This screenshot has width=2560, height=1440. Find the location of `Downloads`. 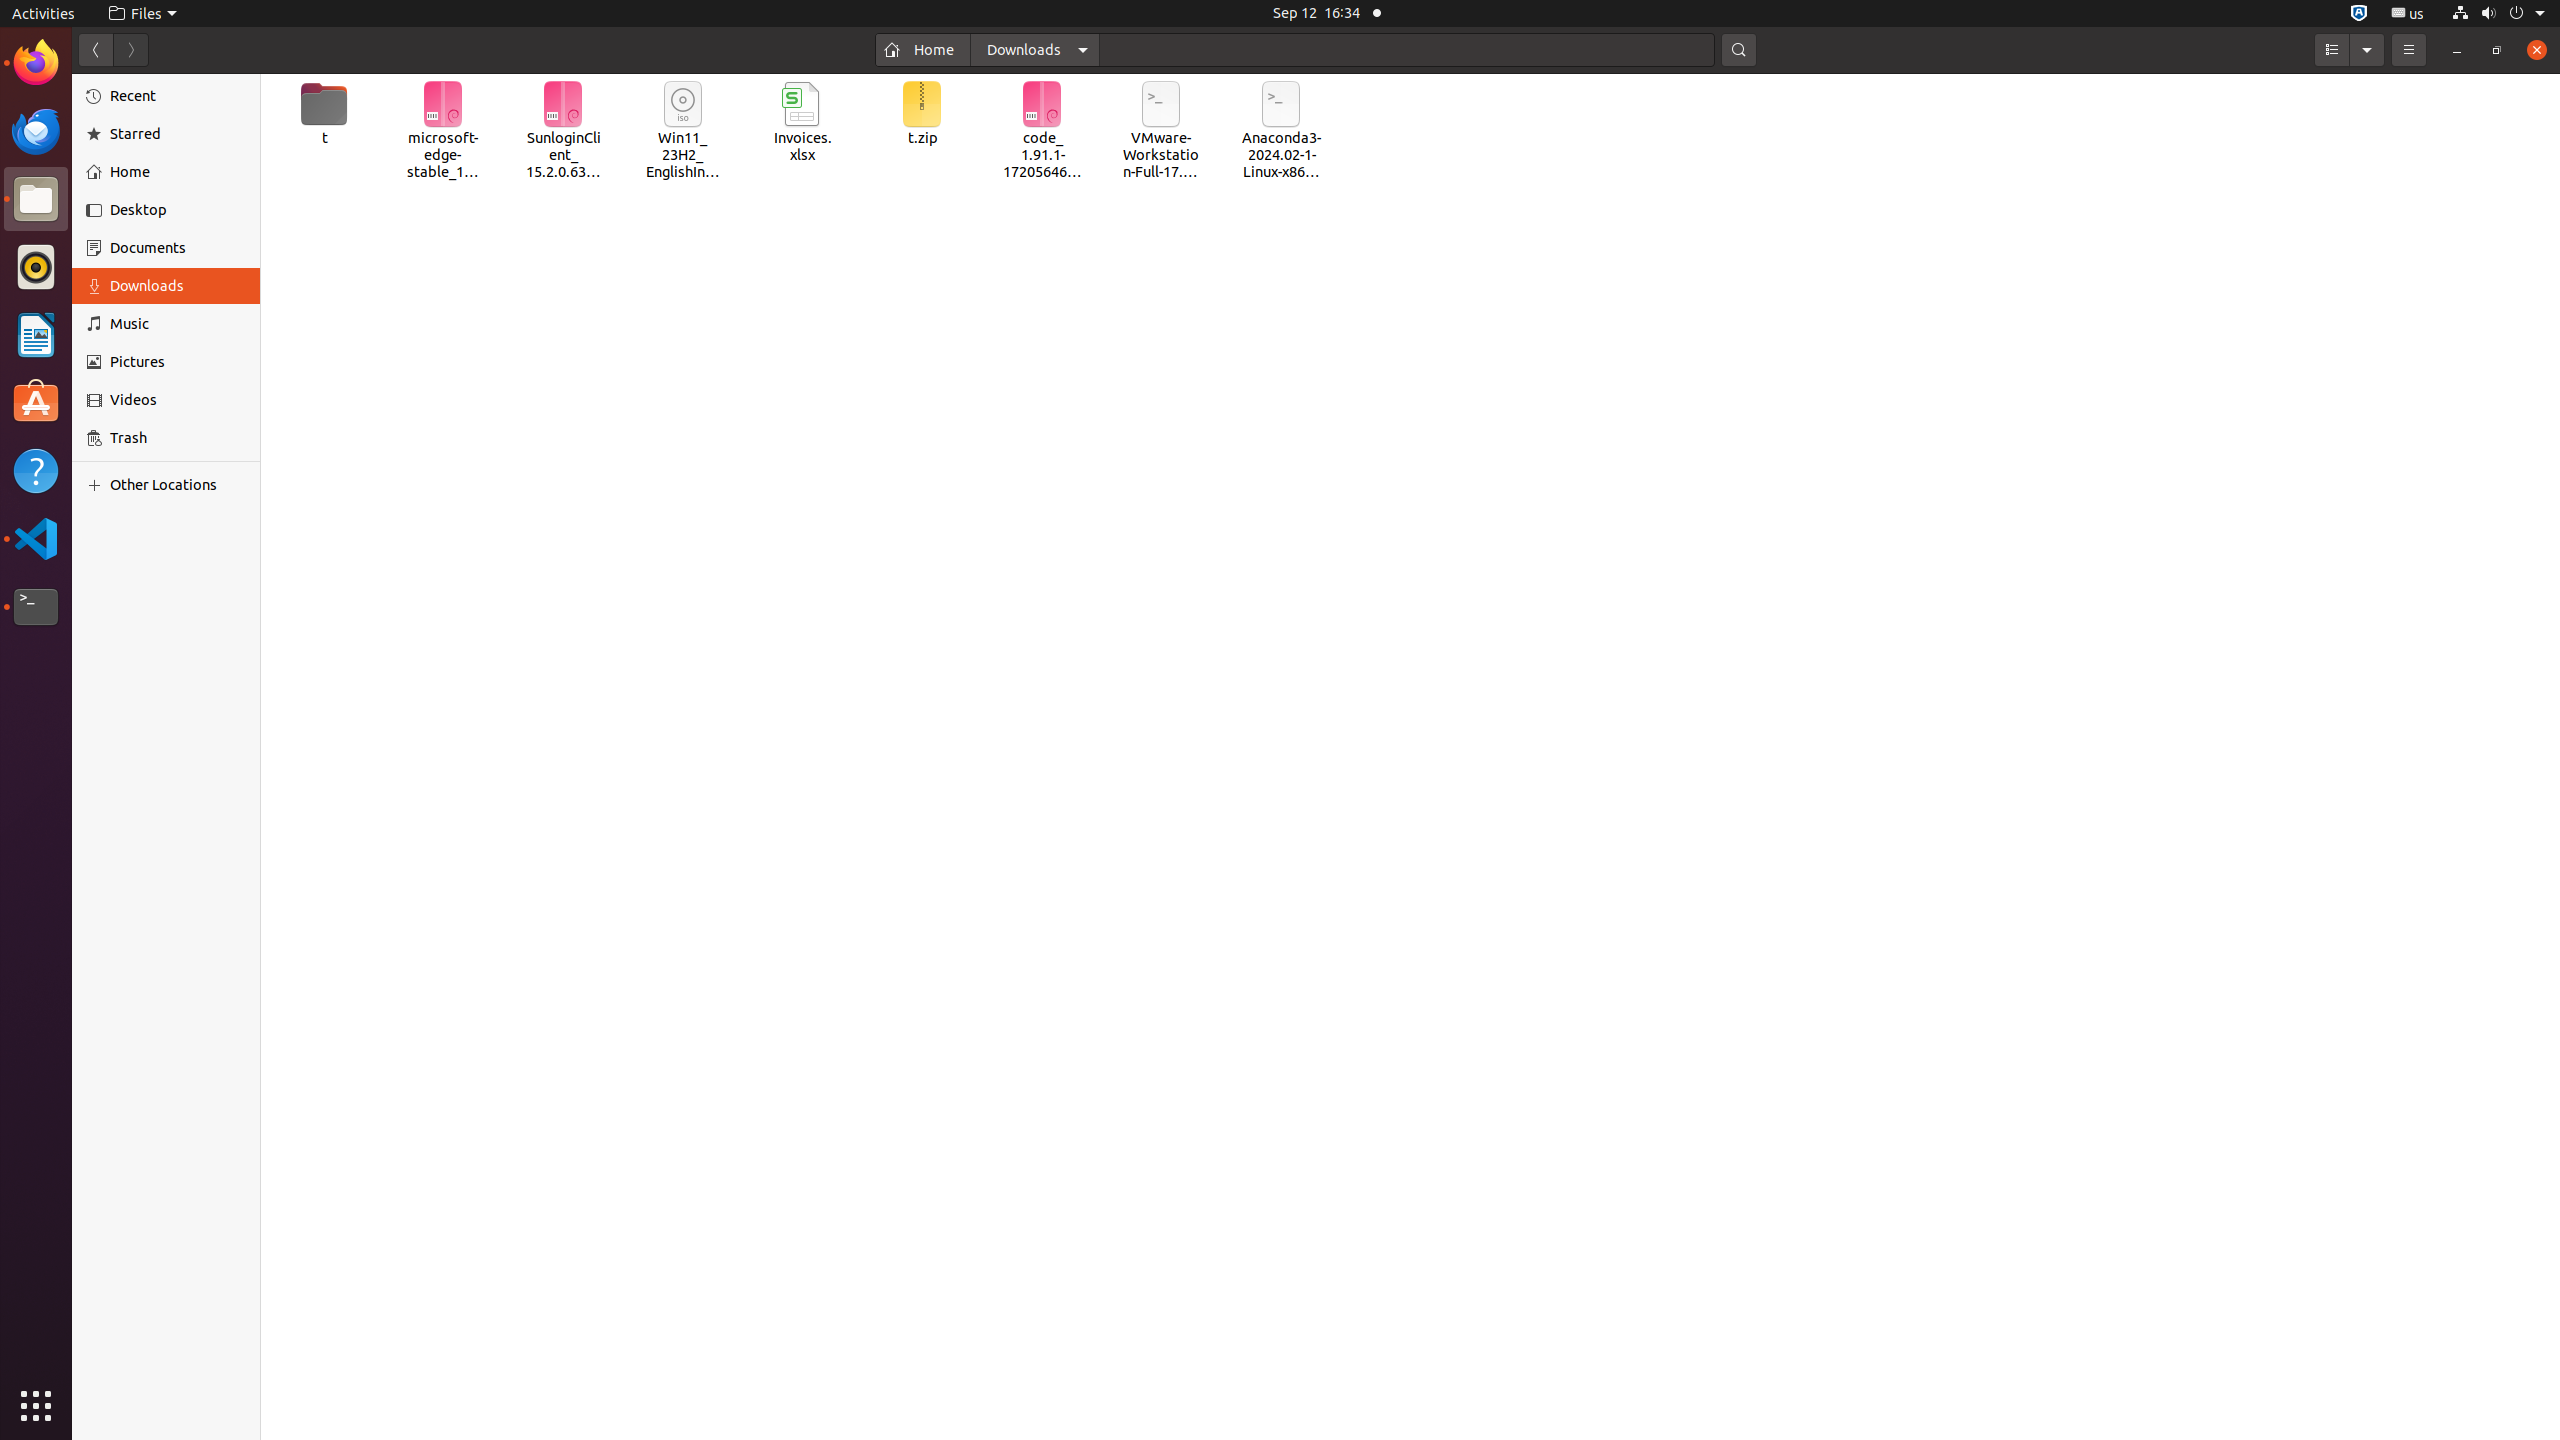

Downloads is located at coordinates (1035, 50).